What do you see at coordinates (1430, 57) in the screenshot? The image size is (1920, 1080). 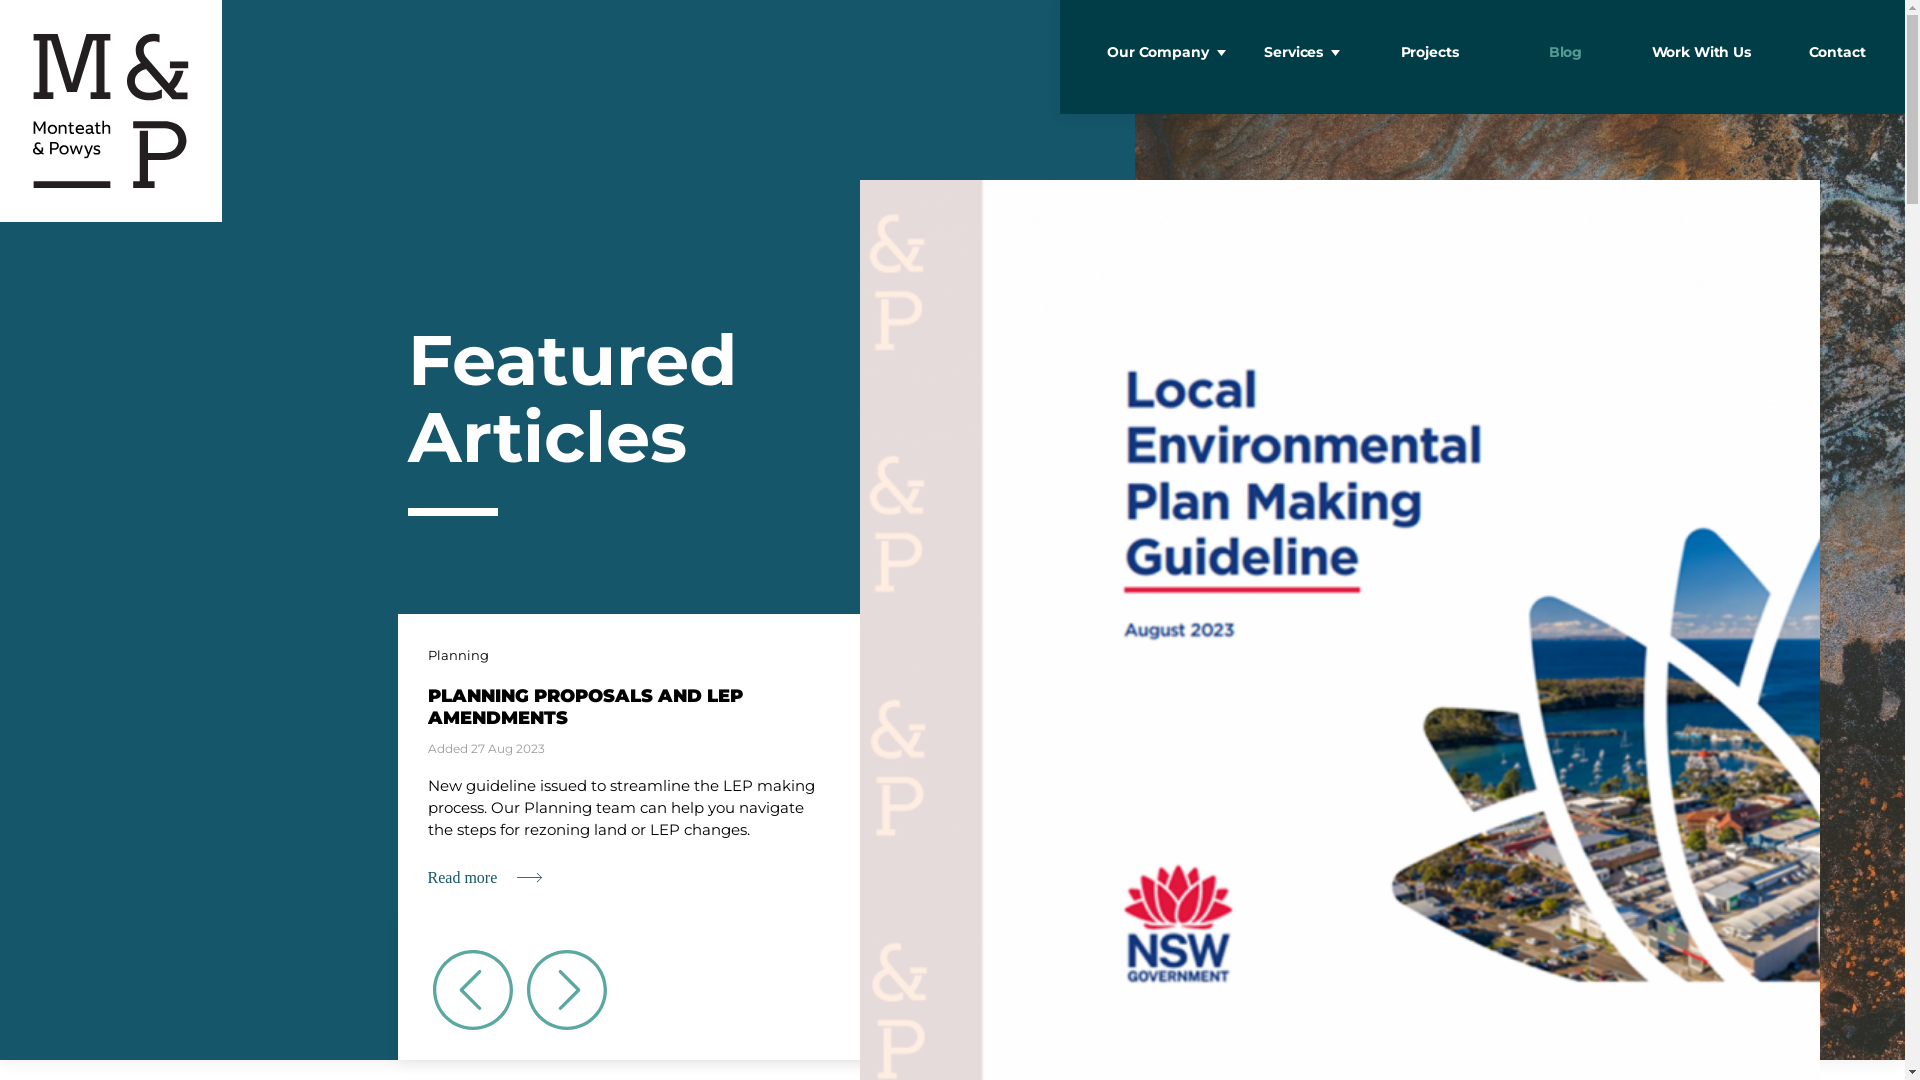 I see `Projects` at bounding box center [1430, 57].